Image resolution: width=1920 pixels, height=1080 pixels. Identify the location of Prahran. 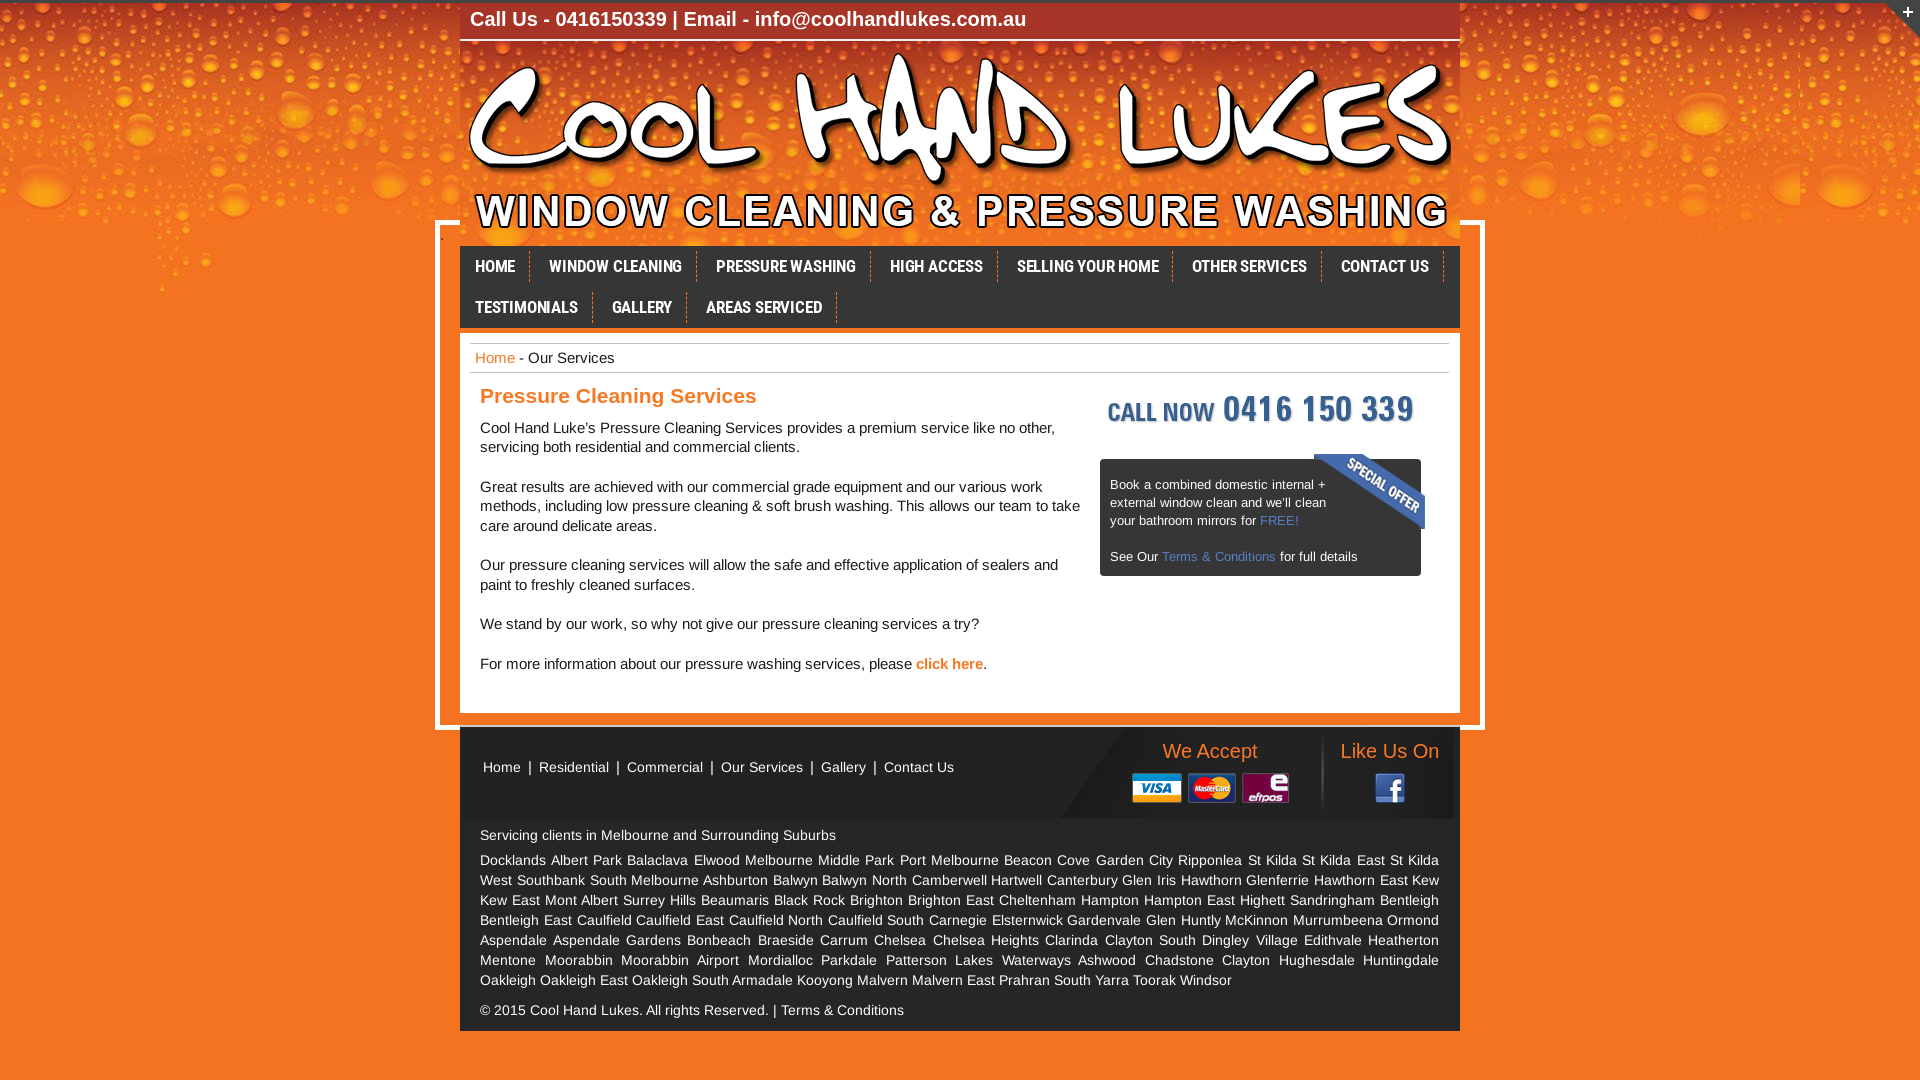
(1024, 980).